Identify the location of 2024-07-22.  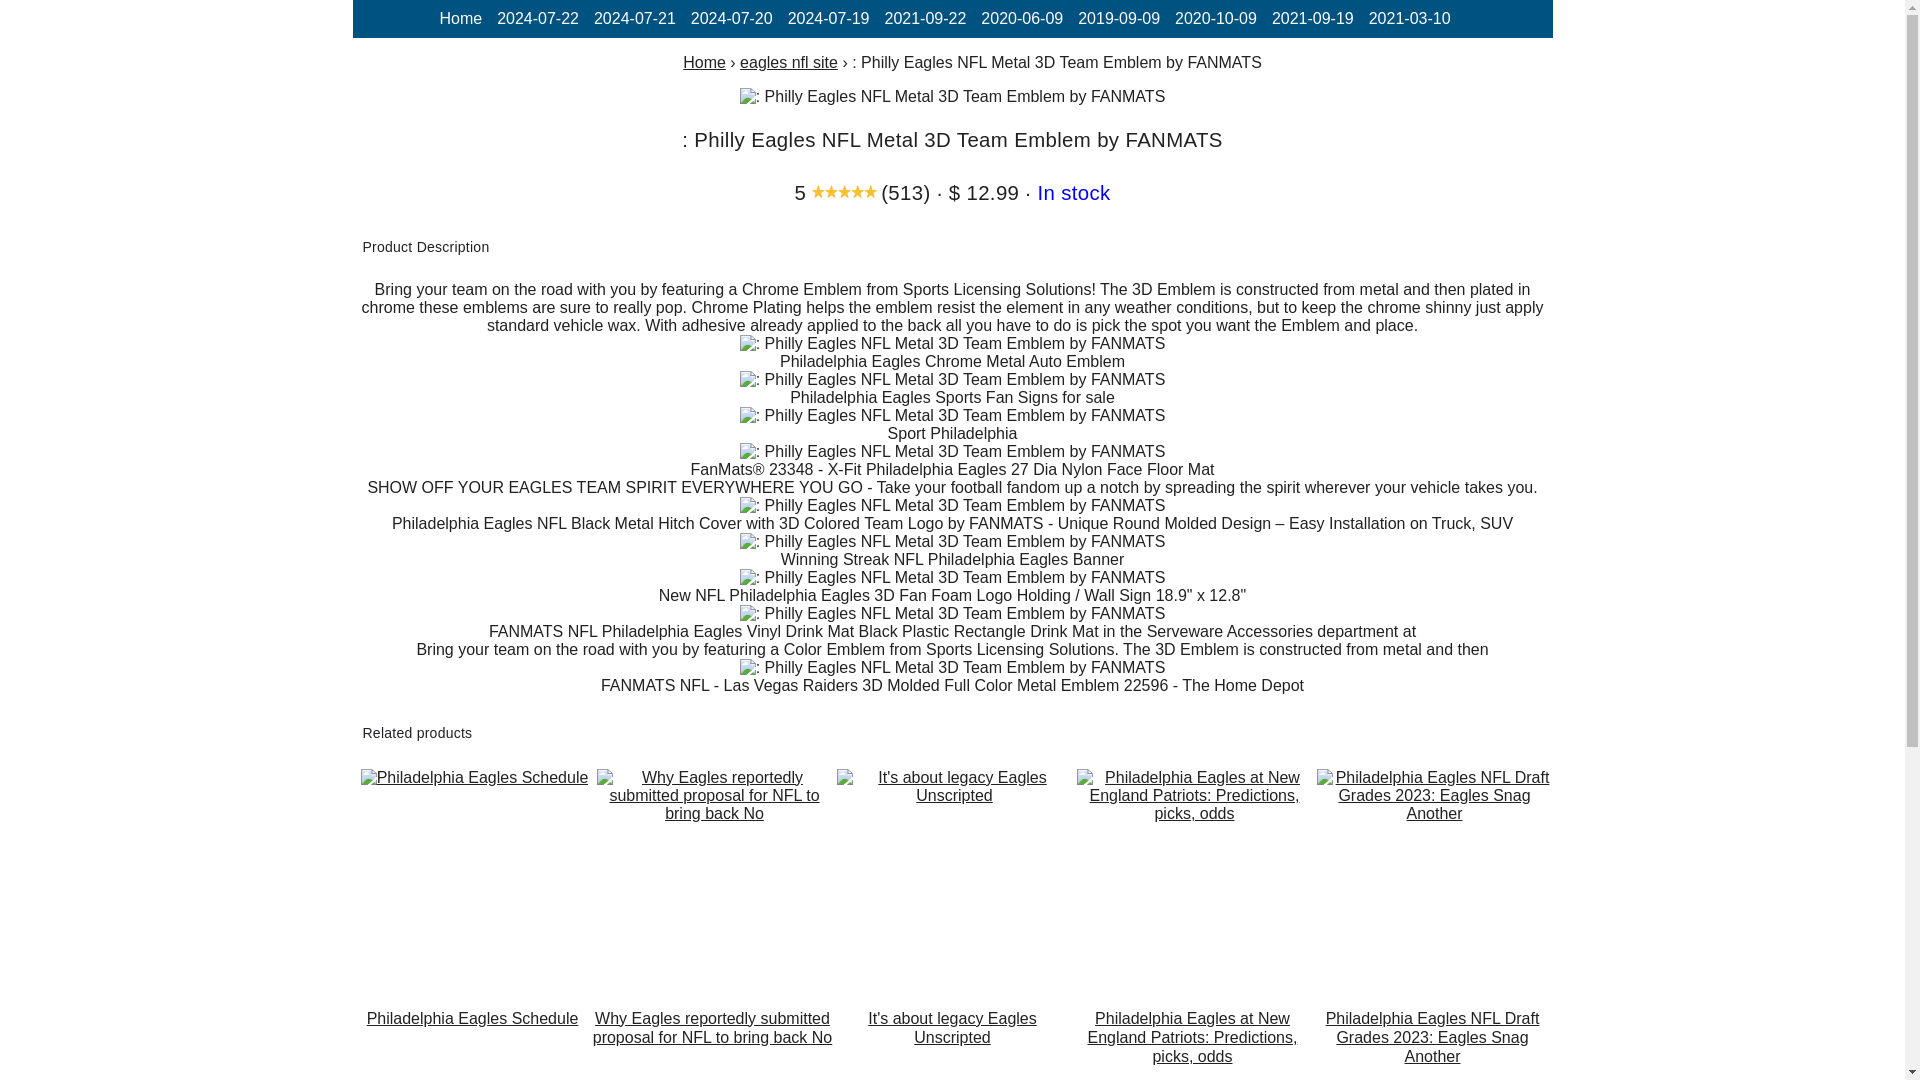
(538, 18).